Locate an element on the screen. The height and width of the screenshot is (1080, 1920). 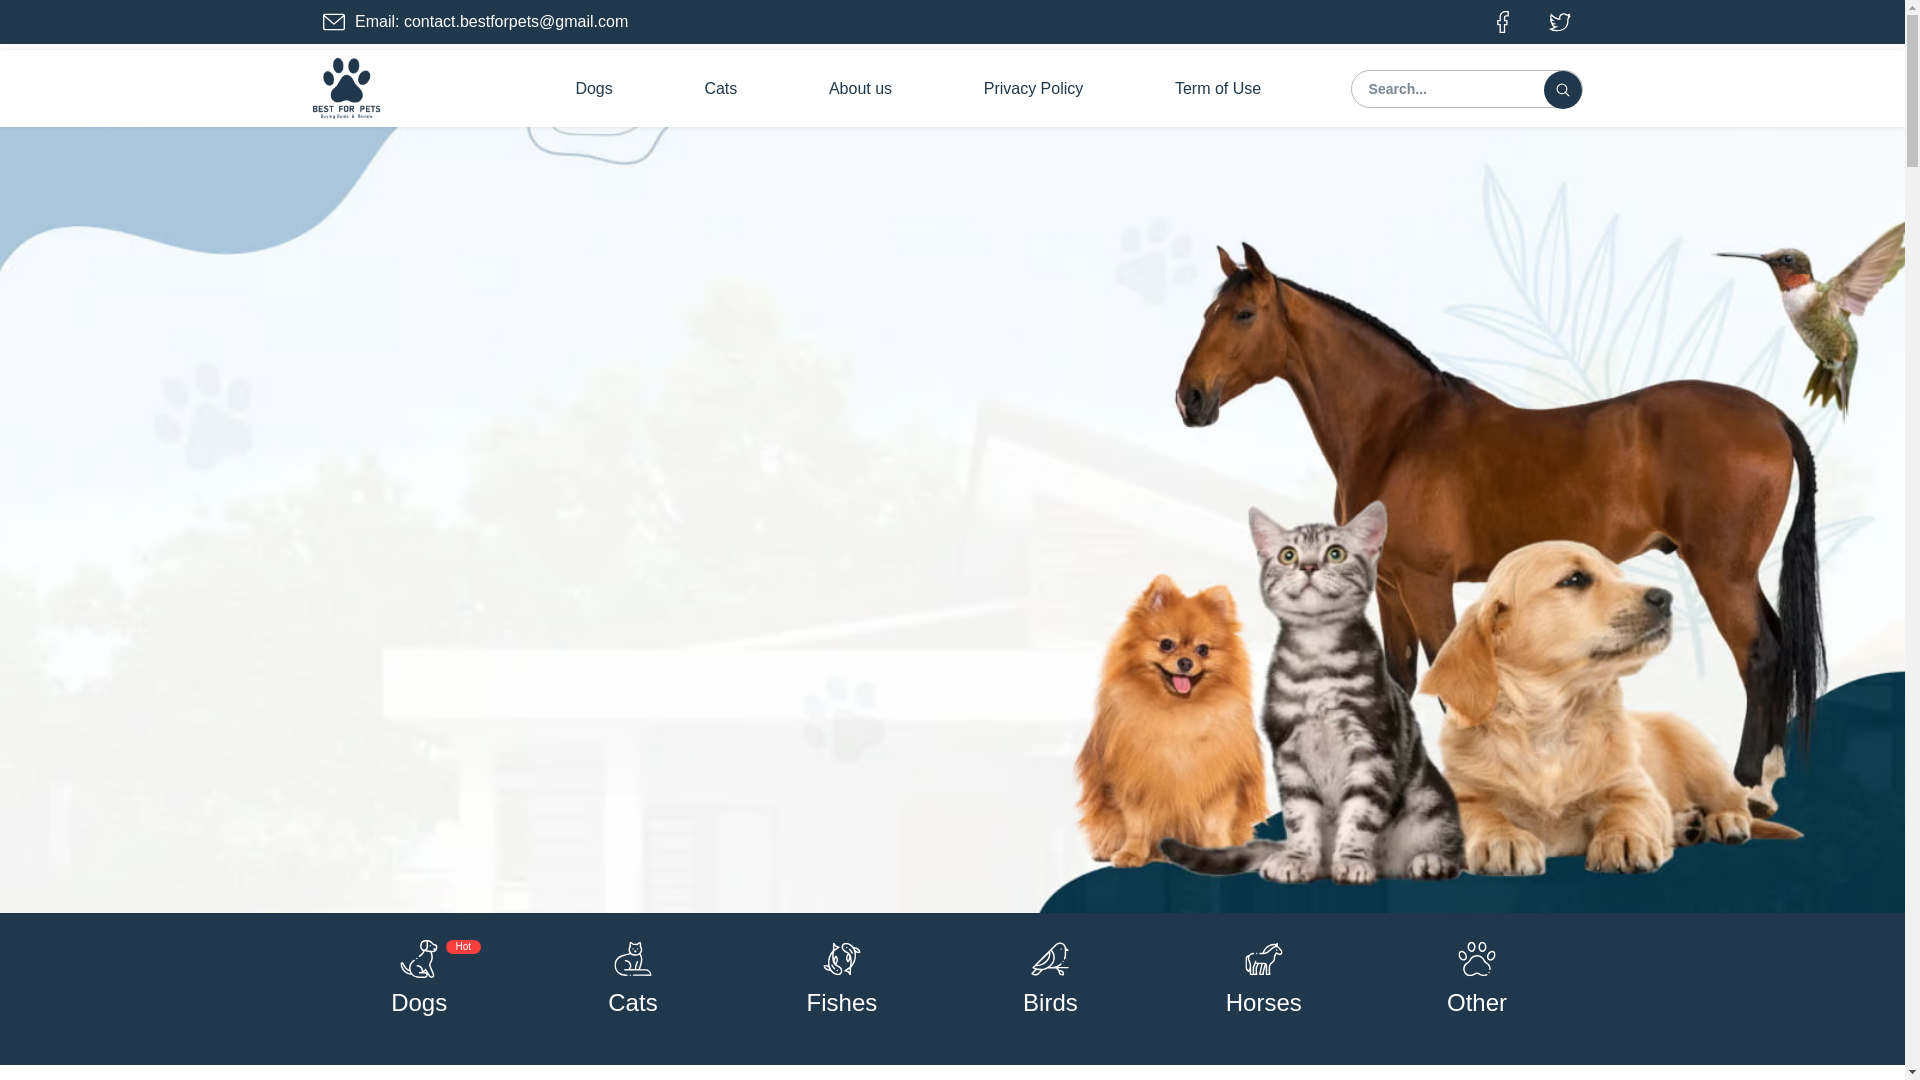
Fishes is located at coordinates (842, 1002).